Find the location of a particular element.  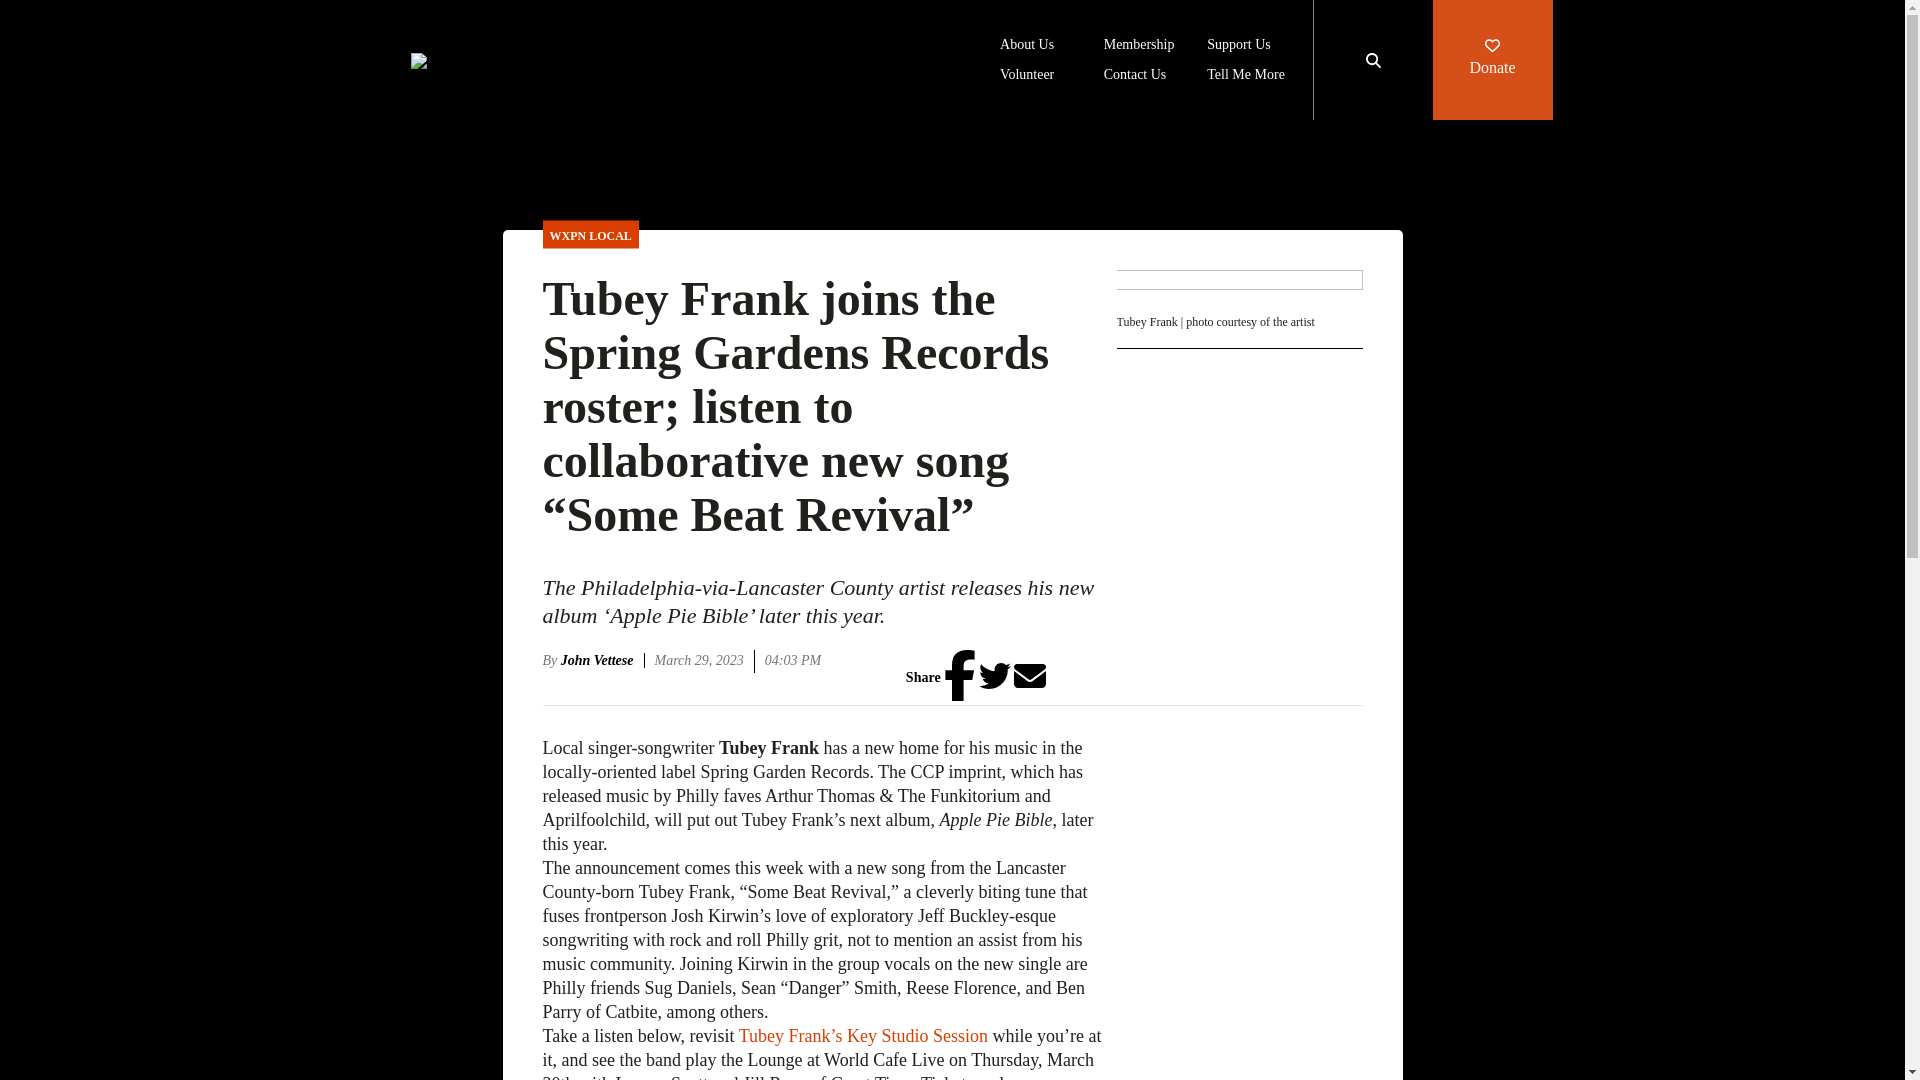

About Us is located at coordinates (1027, 46).